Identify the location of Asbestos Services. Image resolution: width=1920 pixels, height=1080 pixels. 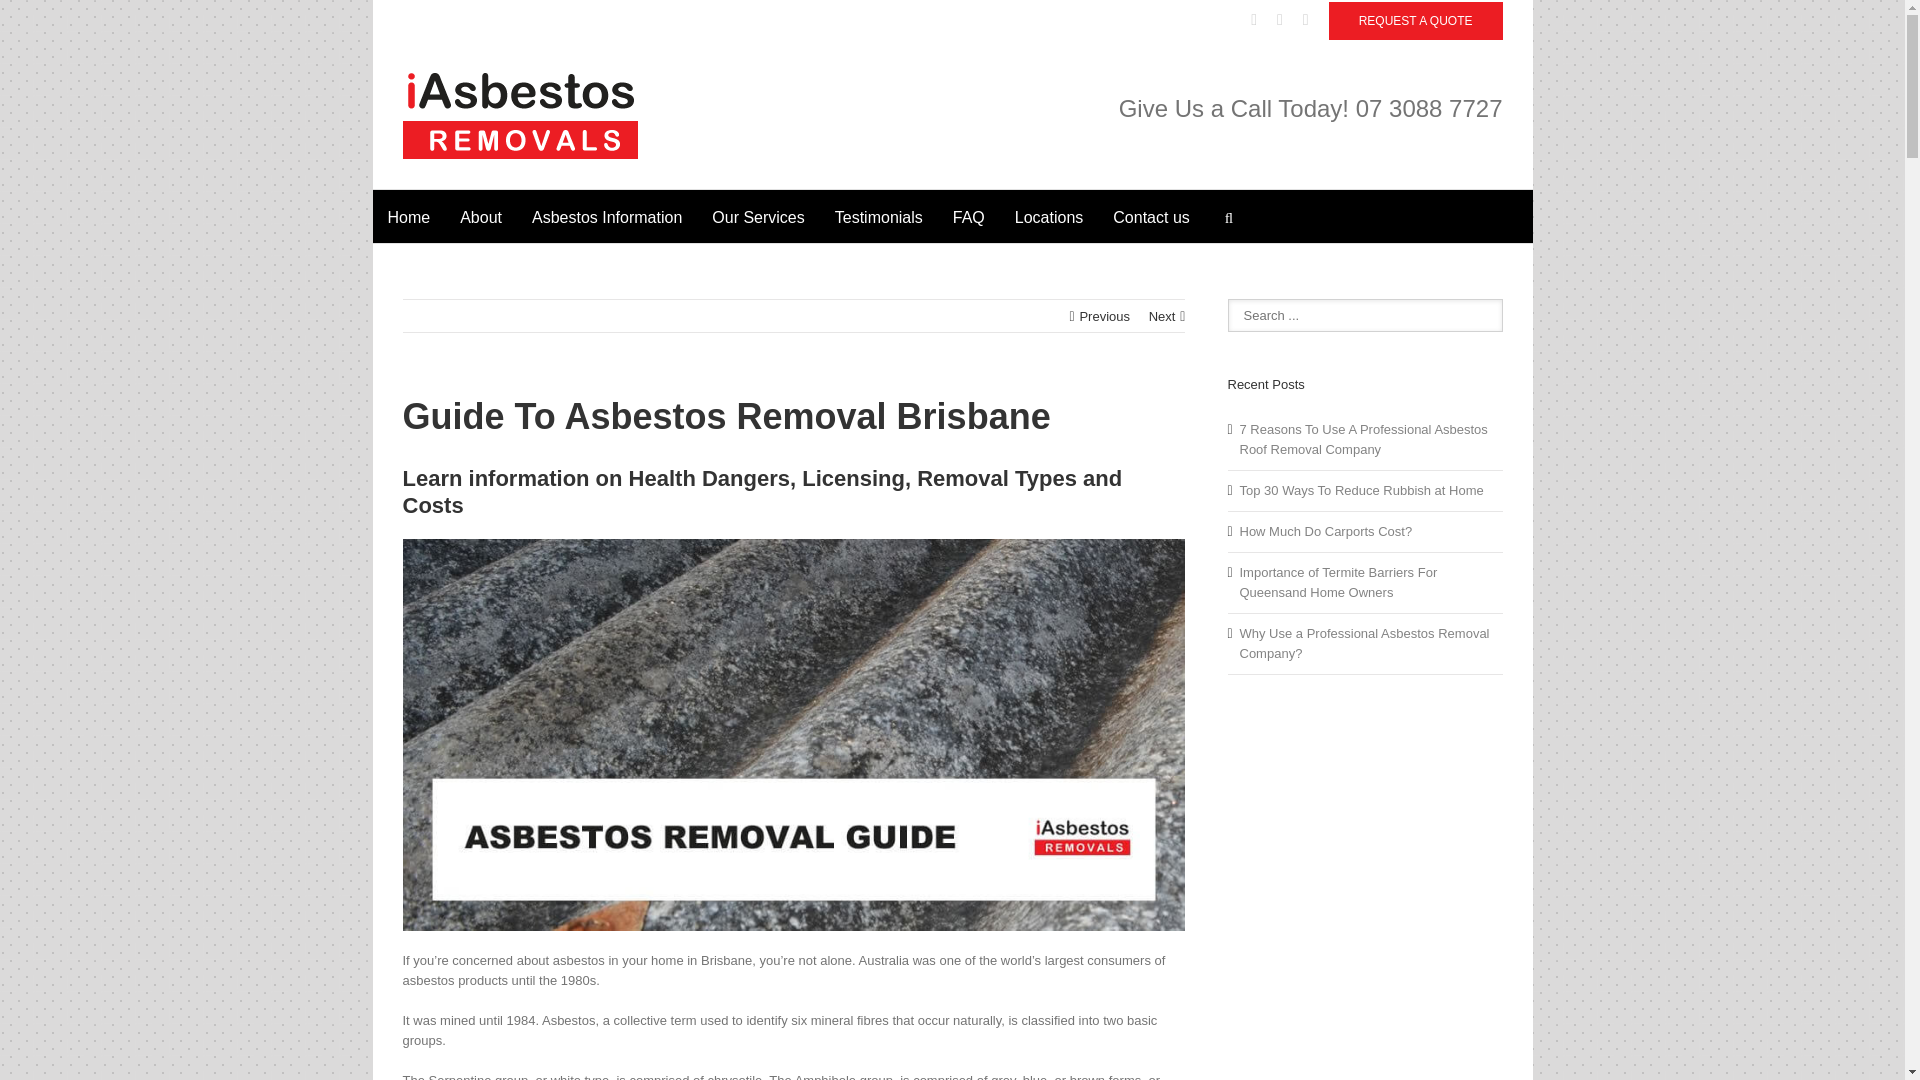
(758, 216).